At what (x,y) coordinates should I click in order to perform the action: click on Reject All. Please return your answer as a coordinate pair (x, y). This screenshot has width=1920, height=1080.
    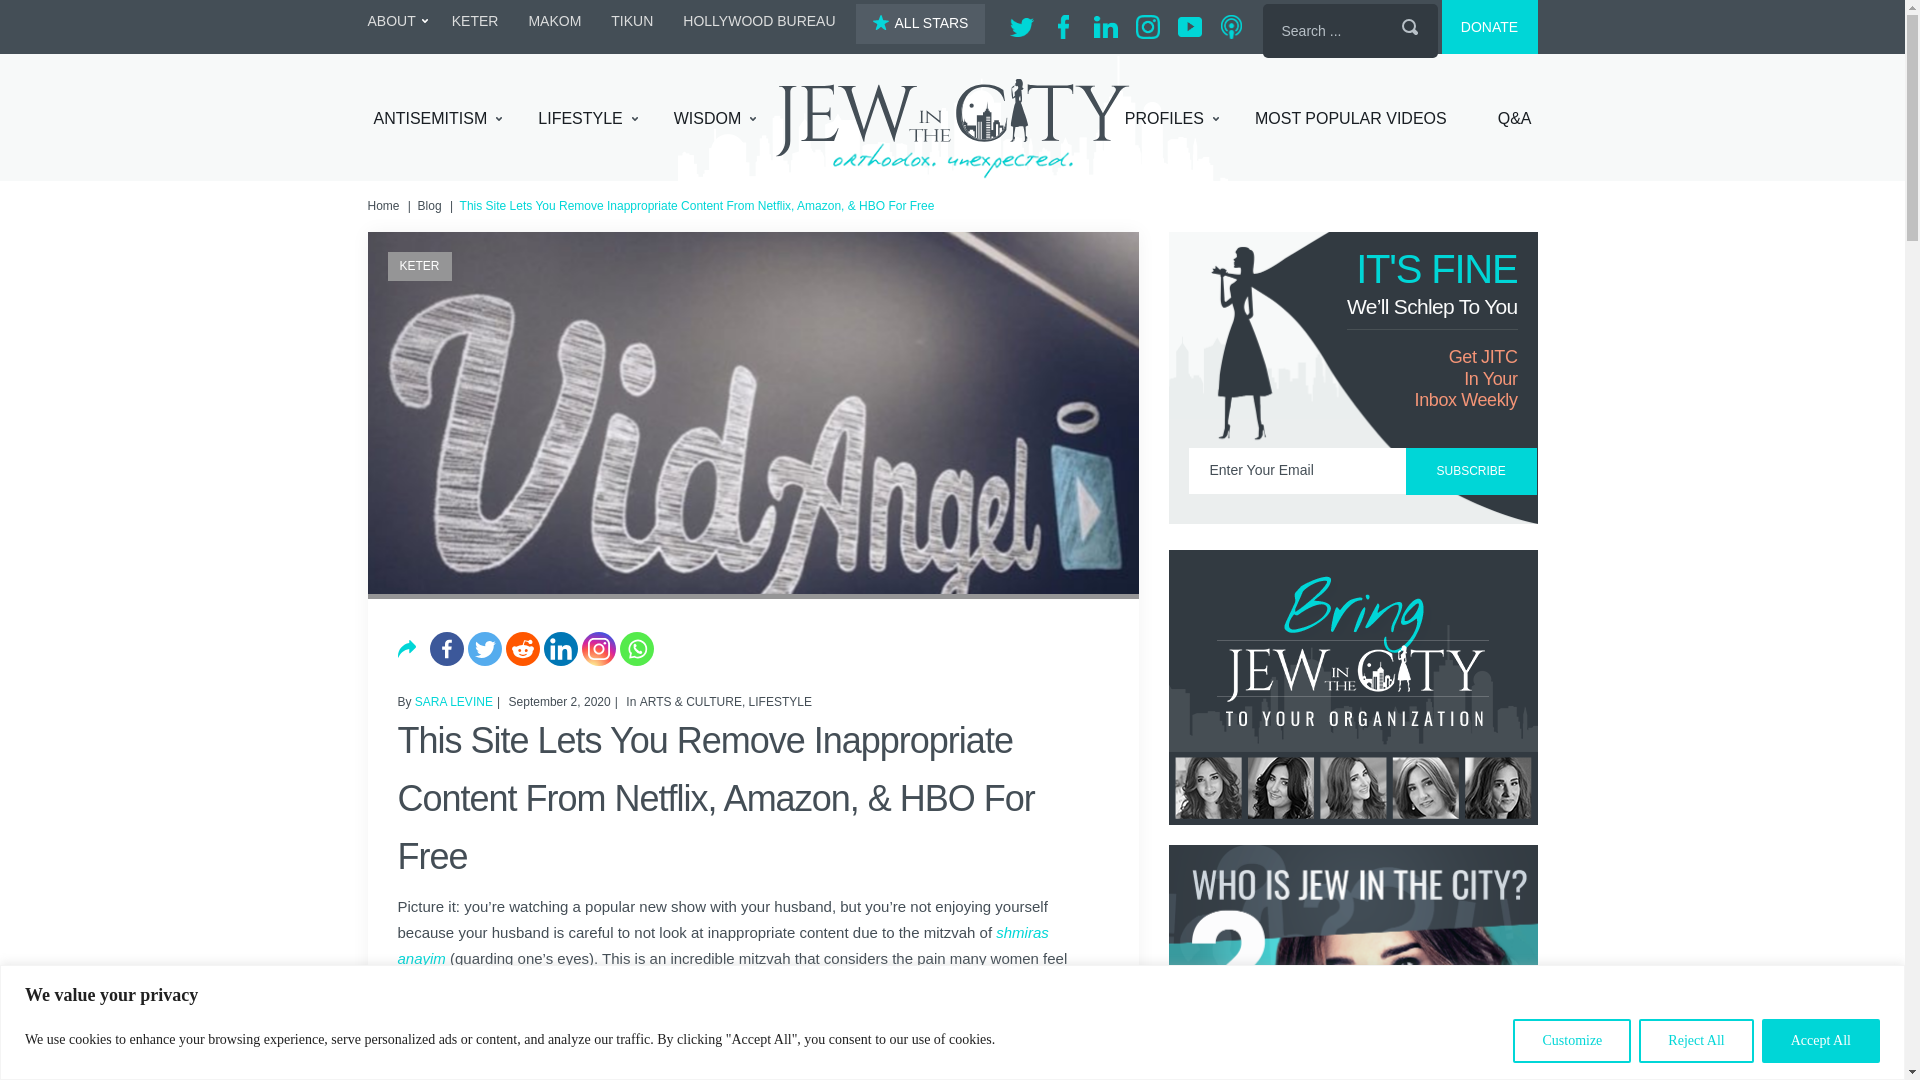
    Looking at the image, I should click on (1696, 1040).